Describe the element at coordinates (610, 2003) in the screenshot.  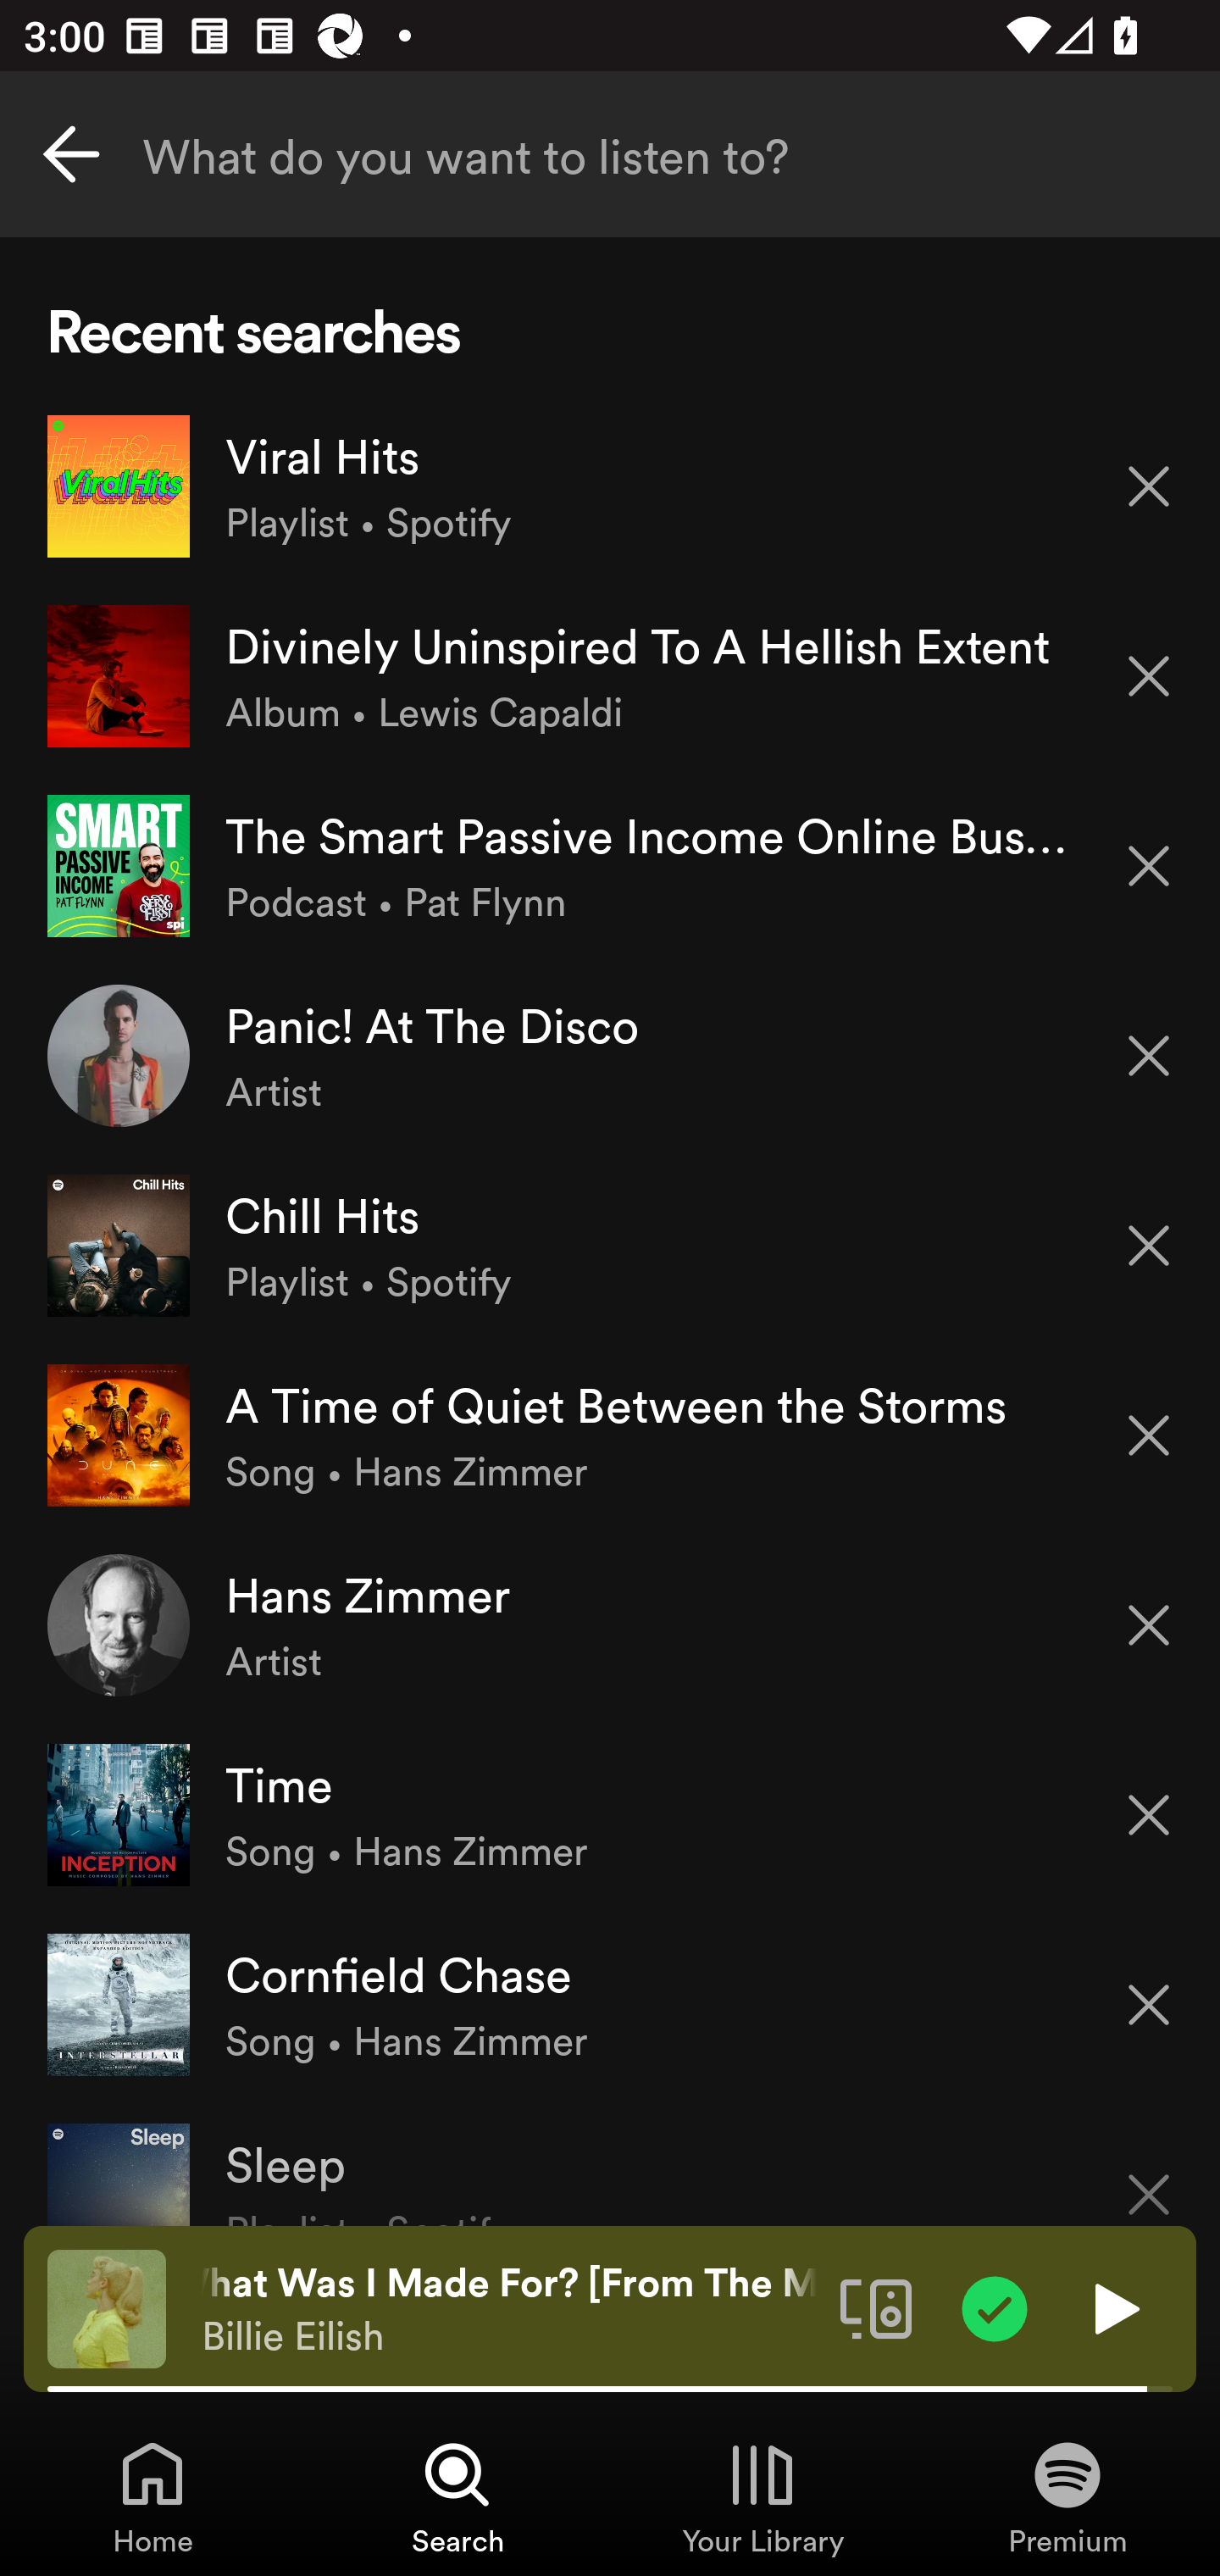
I see `Cornfield Chase Song • Hans Zimmer Remove` at that location.